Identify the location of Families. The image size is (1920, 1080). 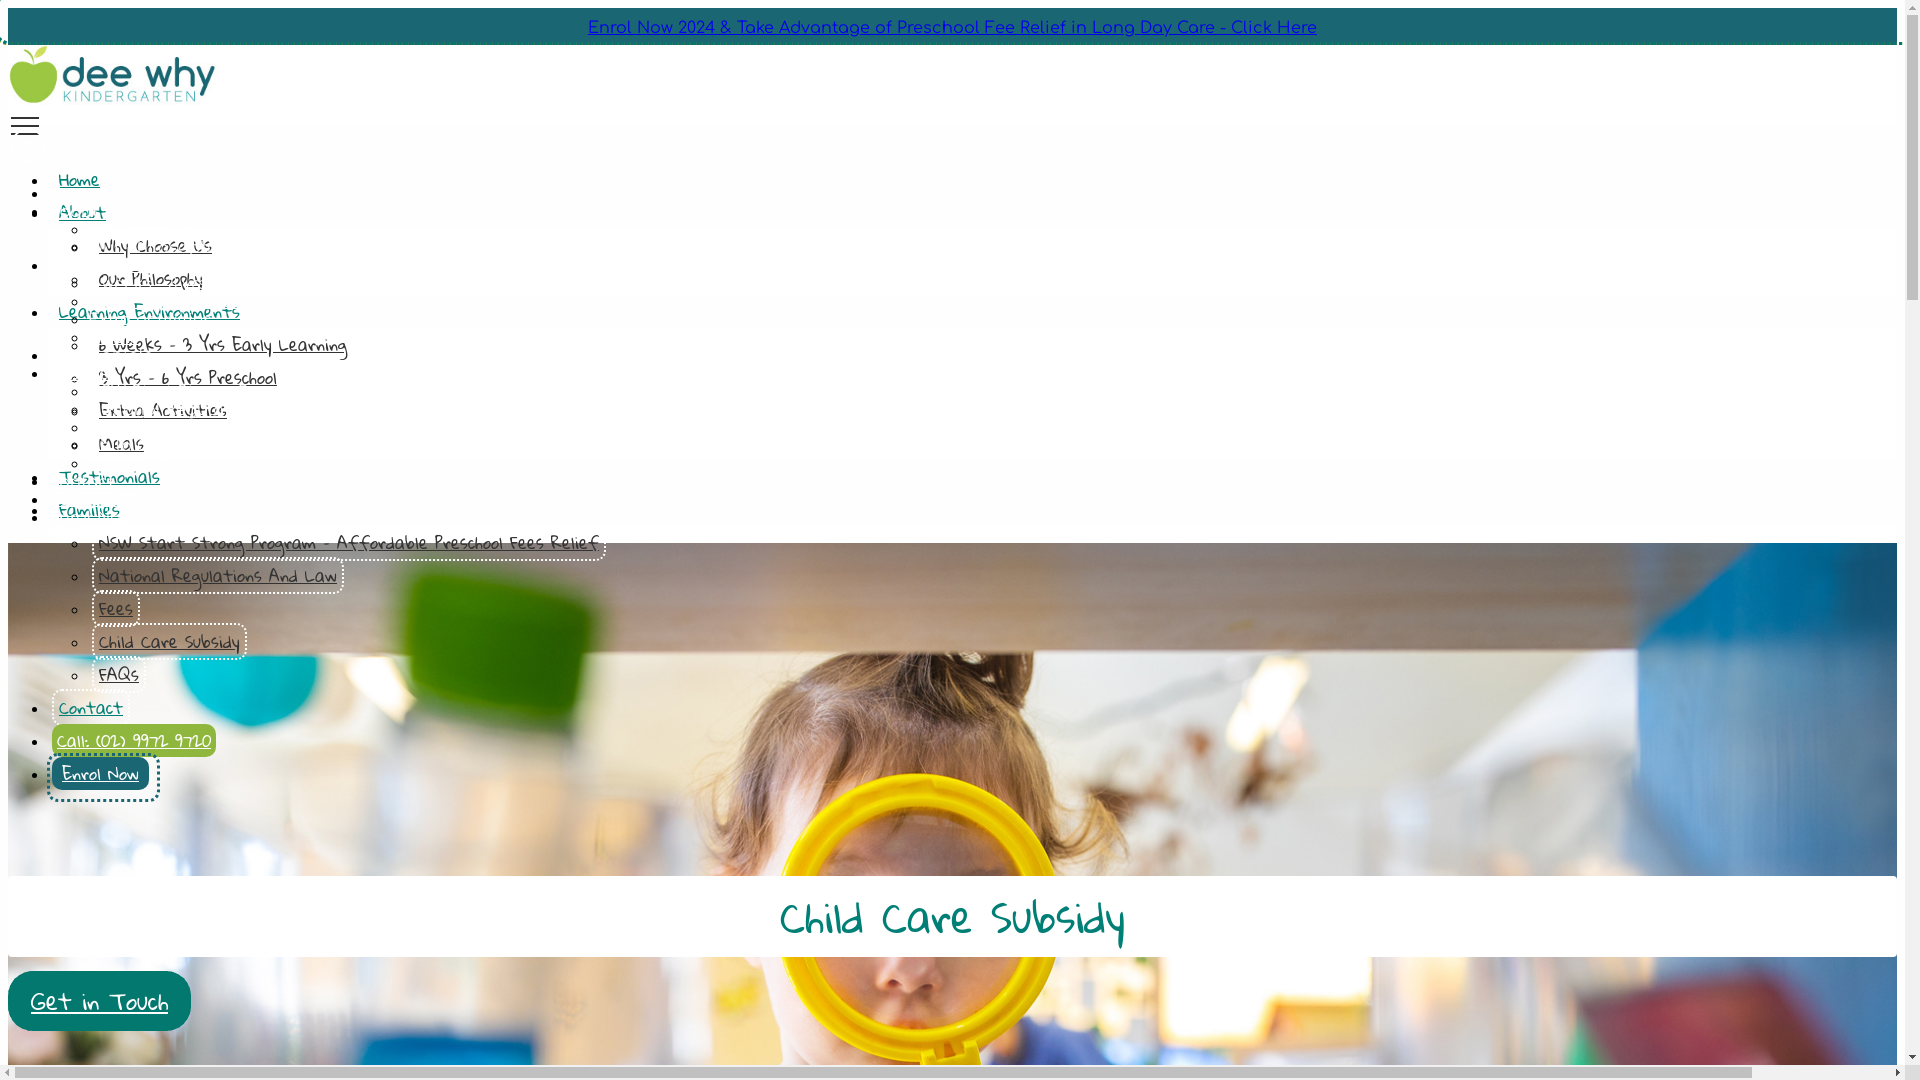
(90, 510).